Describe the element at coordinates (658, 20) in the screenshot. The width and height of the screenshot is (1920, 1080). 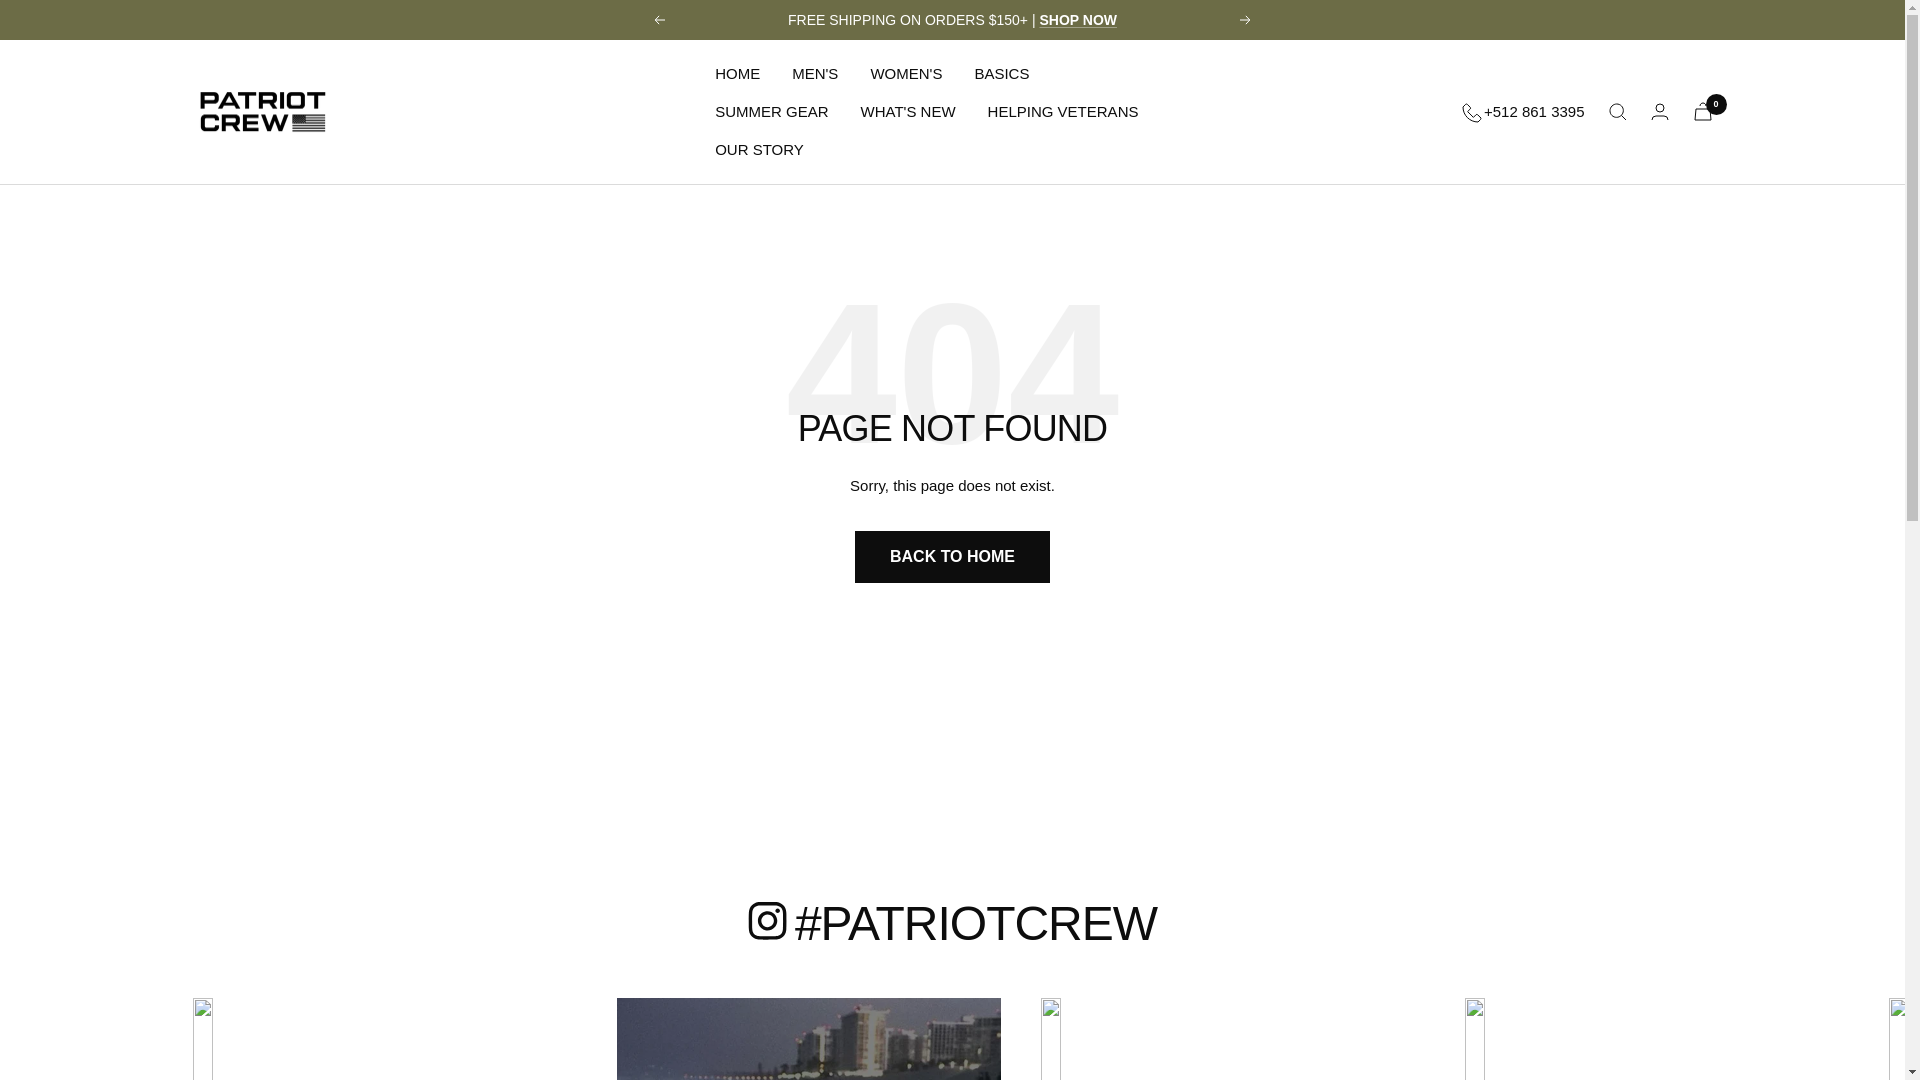
I see `Previous` at that location.